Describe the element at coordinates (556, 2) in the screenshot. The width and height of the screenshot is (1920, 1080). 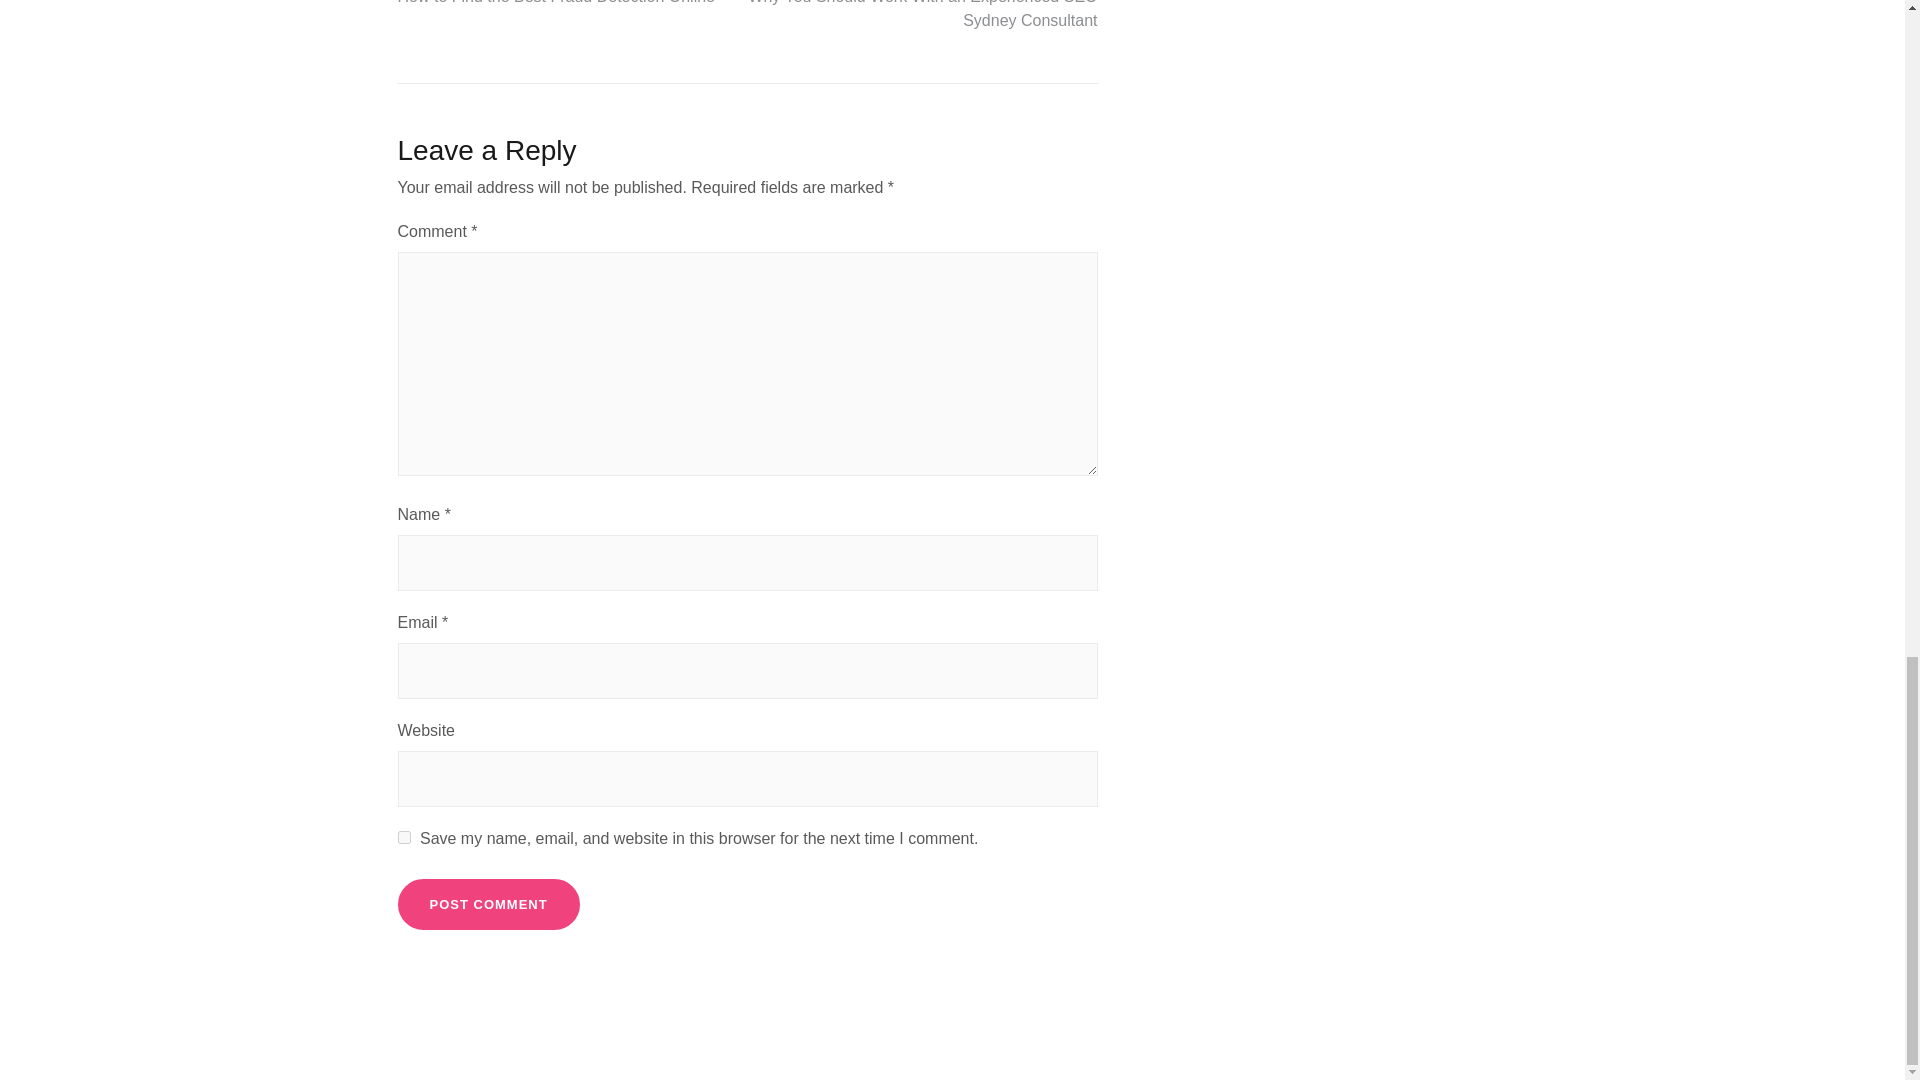
I see `How to Find the Best Fraud Detection Online` at that location.